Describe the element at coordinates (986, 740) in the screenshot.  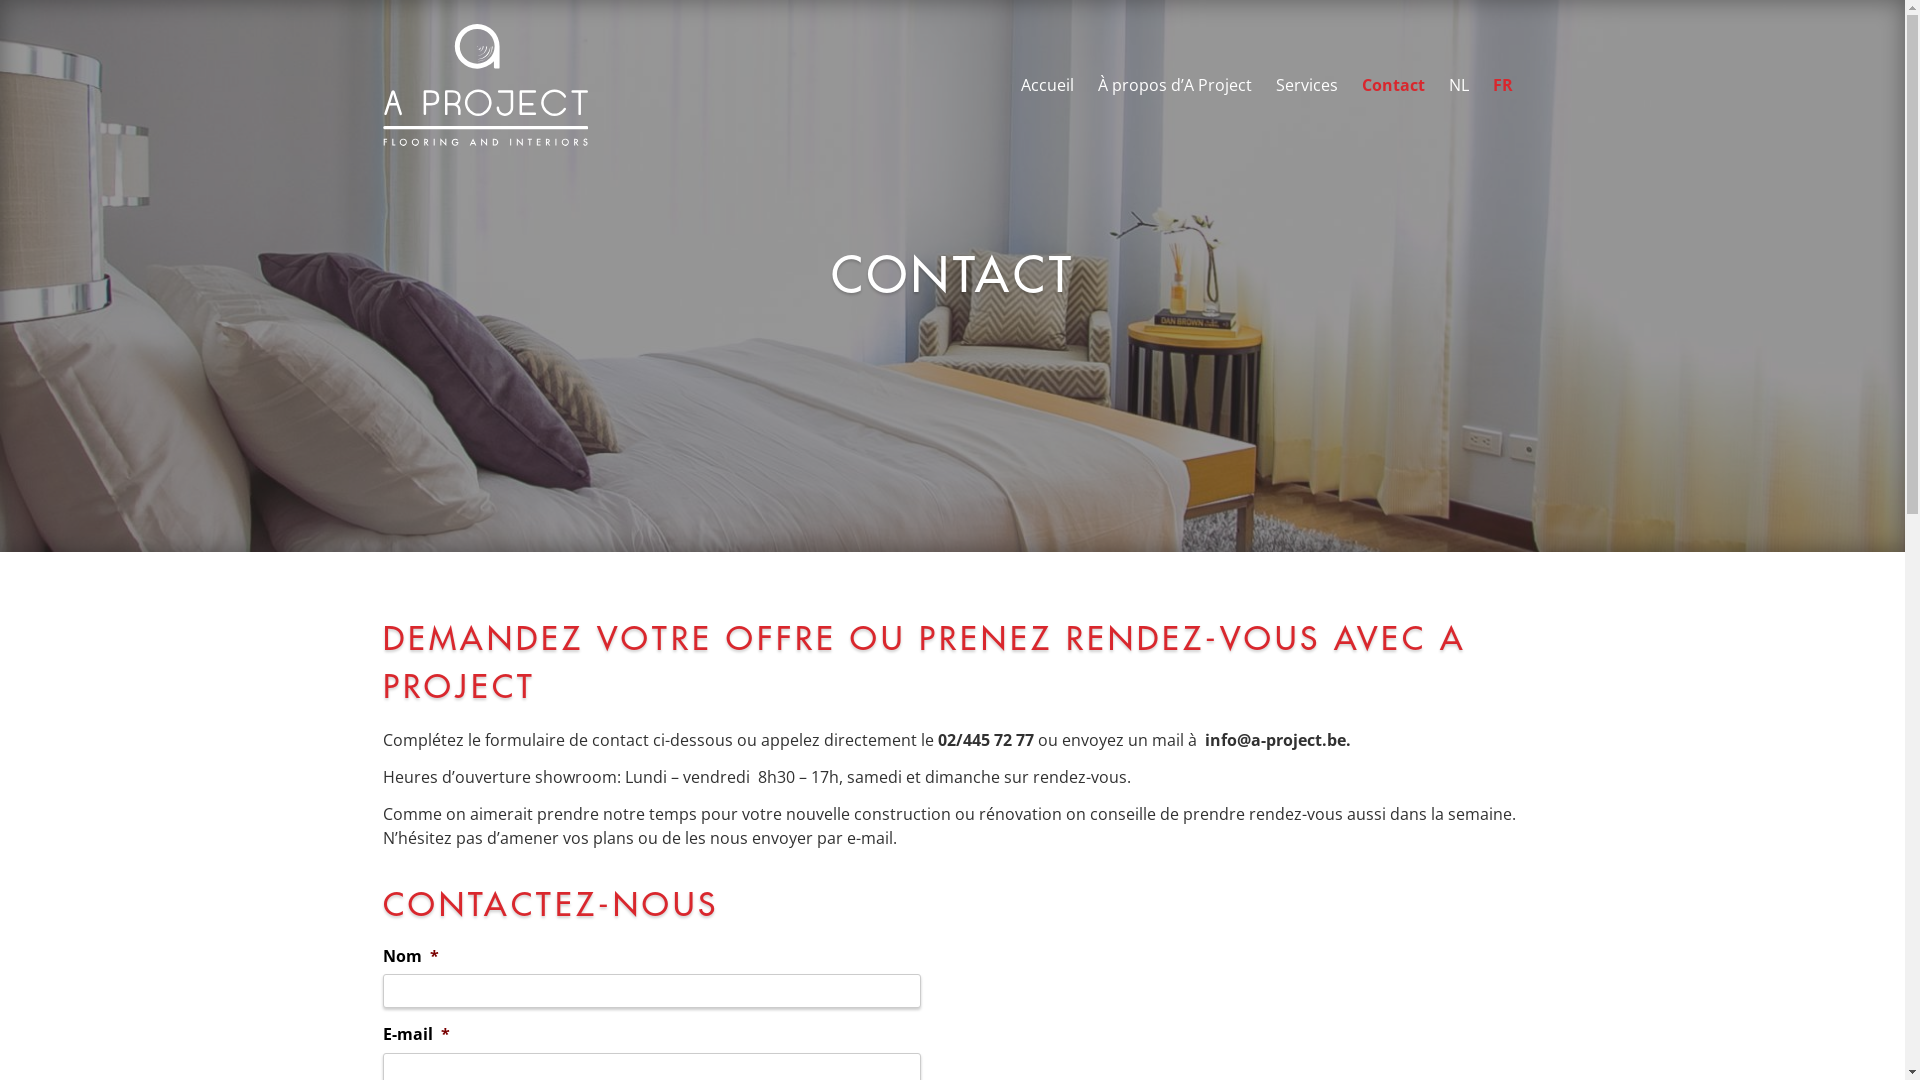
I see `02/445 72 77` at that location.